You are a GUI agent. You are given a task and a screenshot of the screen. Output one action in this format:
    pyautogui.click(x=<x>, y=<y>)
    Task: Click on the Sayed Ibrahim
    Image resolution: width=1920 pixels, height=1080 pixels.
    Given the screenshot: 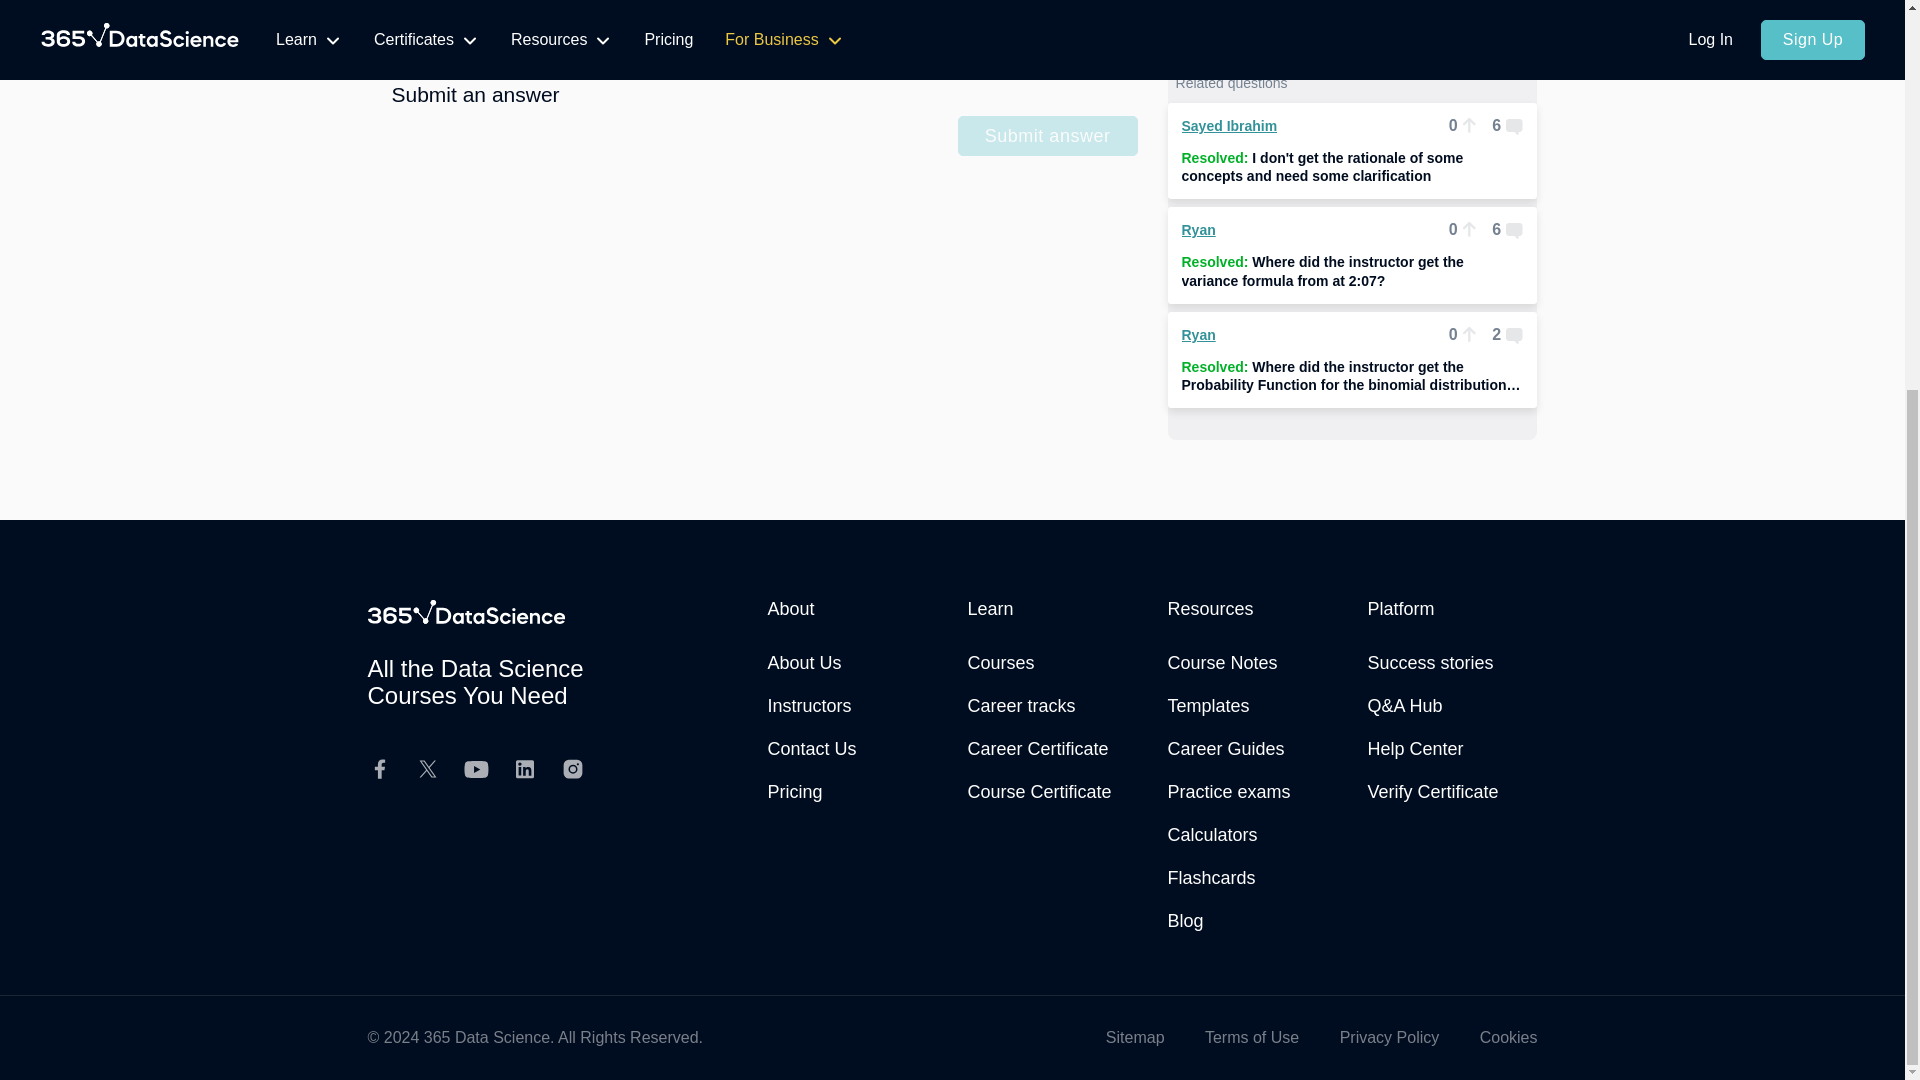 What is the action you would take?
    pyautogui.click(x=1230, y=125)
    